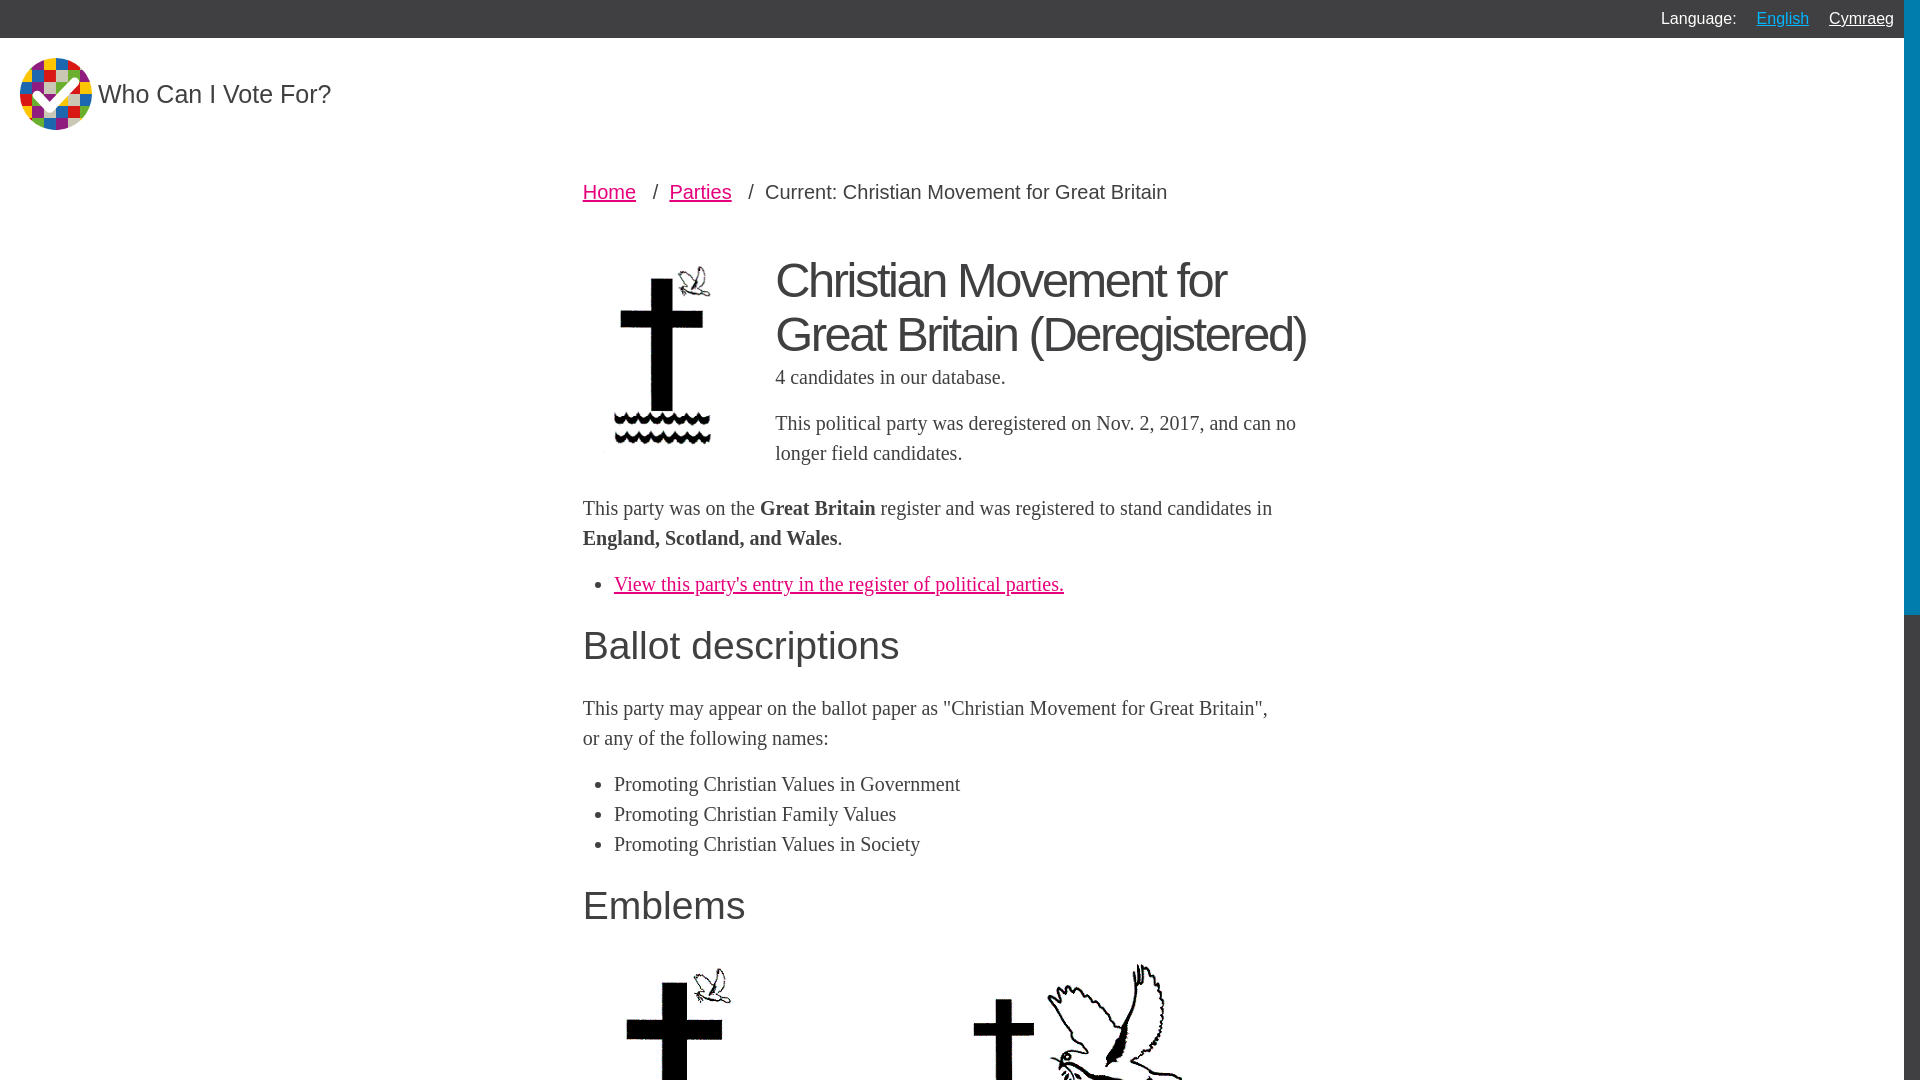 The width and height of the screenshot is (1920, 1080). Describe the element at coordinates (1861, 18) in the screenshot. I see `Cymraeg` at that location.